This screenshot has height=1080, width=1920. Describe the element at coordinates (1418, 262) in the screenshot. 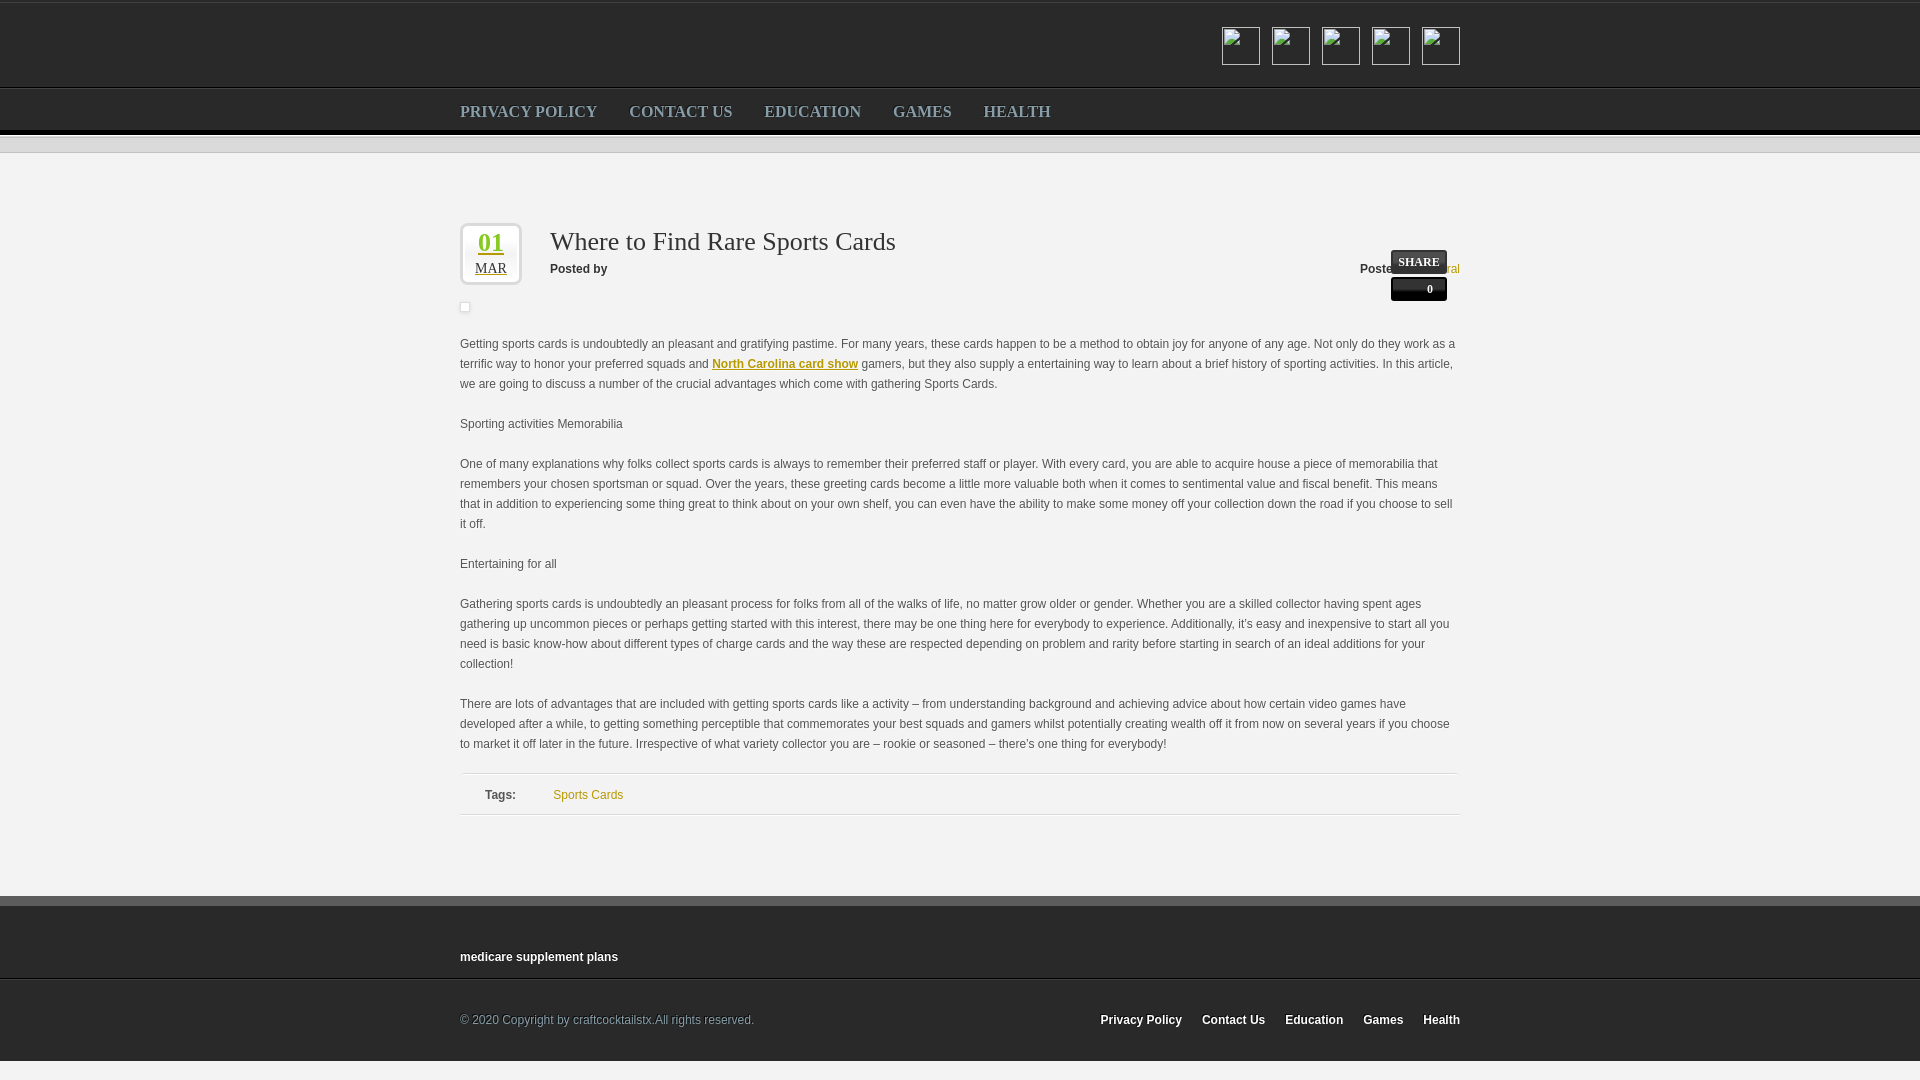

I see `SHARE` at that location.